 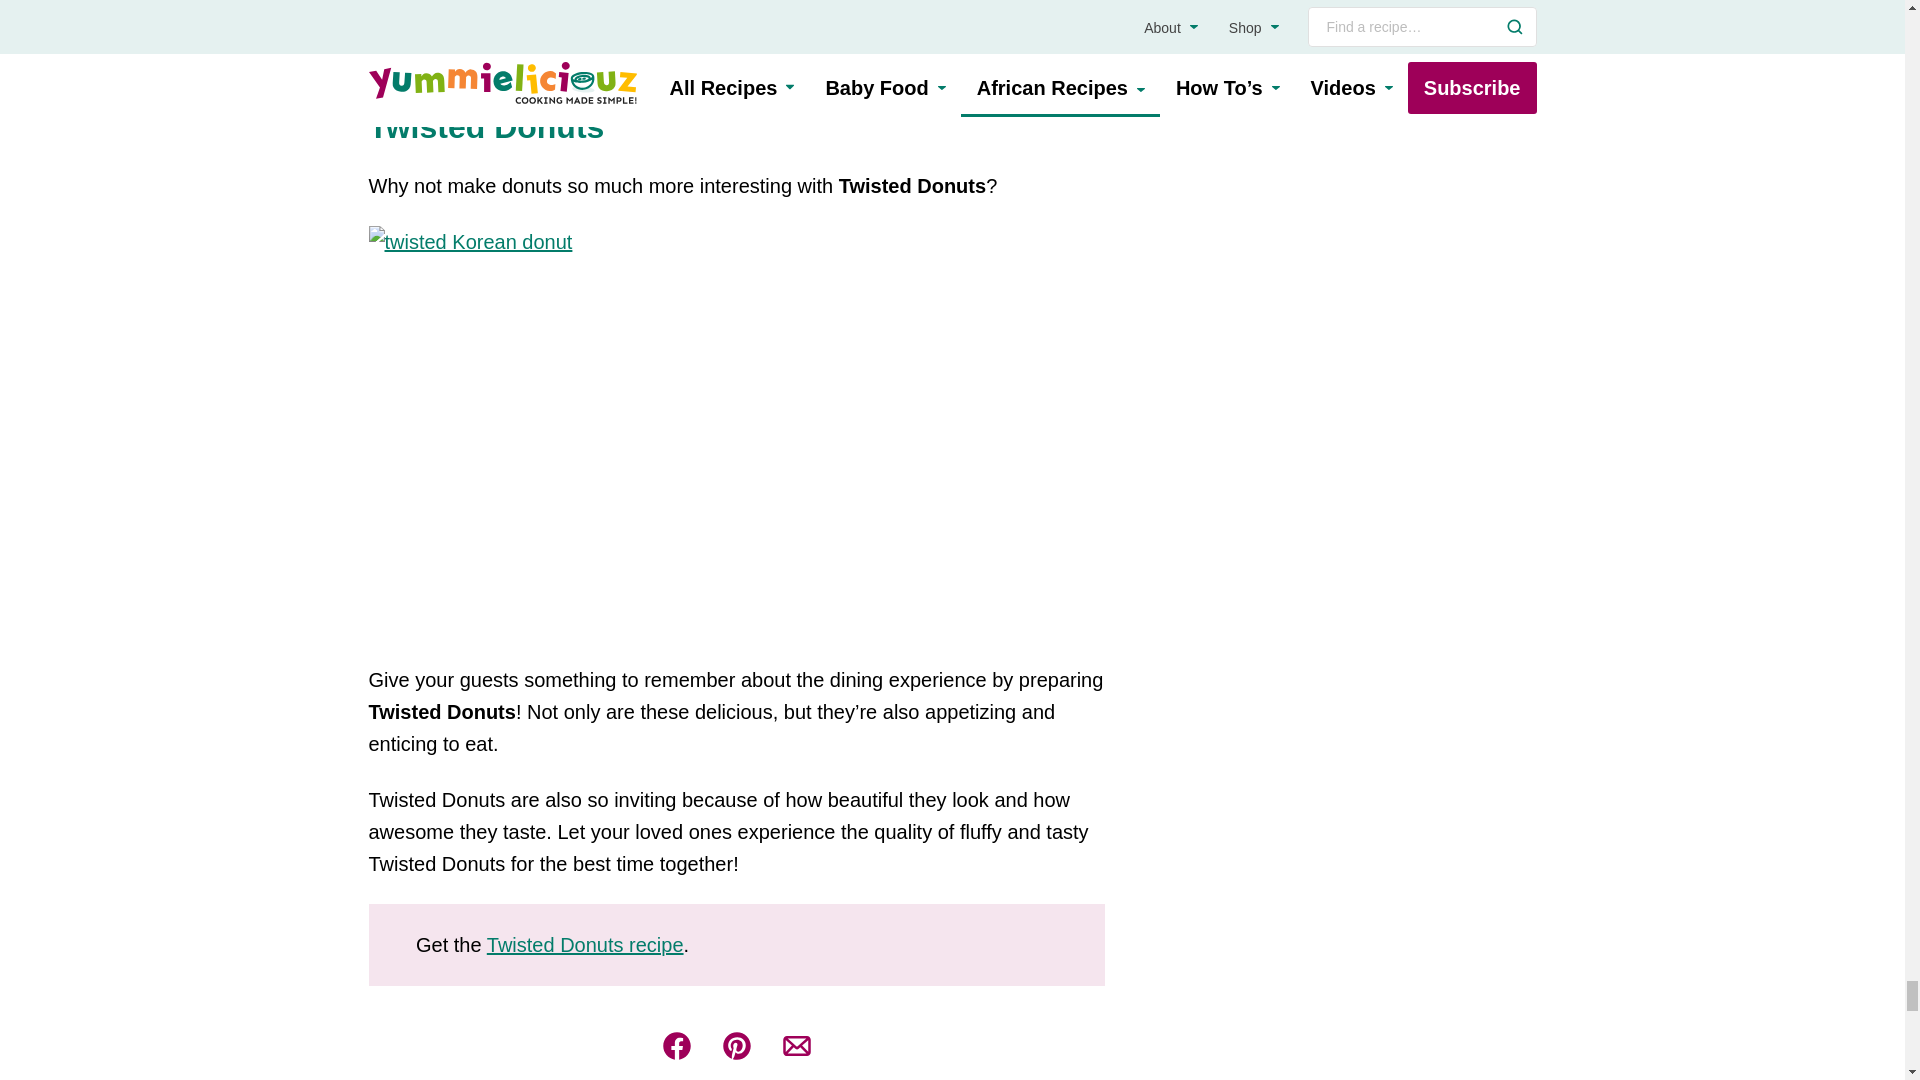 What do you see at coordinates (736, 1046) in the screenshot?
I see `Share on Pinterest` at bounding box center [736, 1046].